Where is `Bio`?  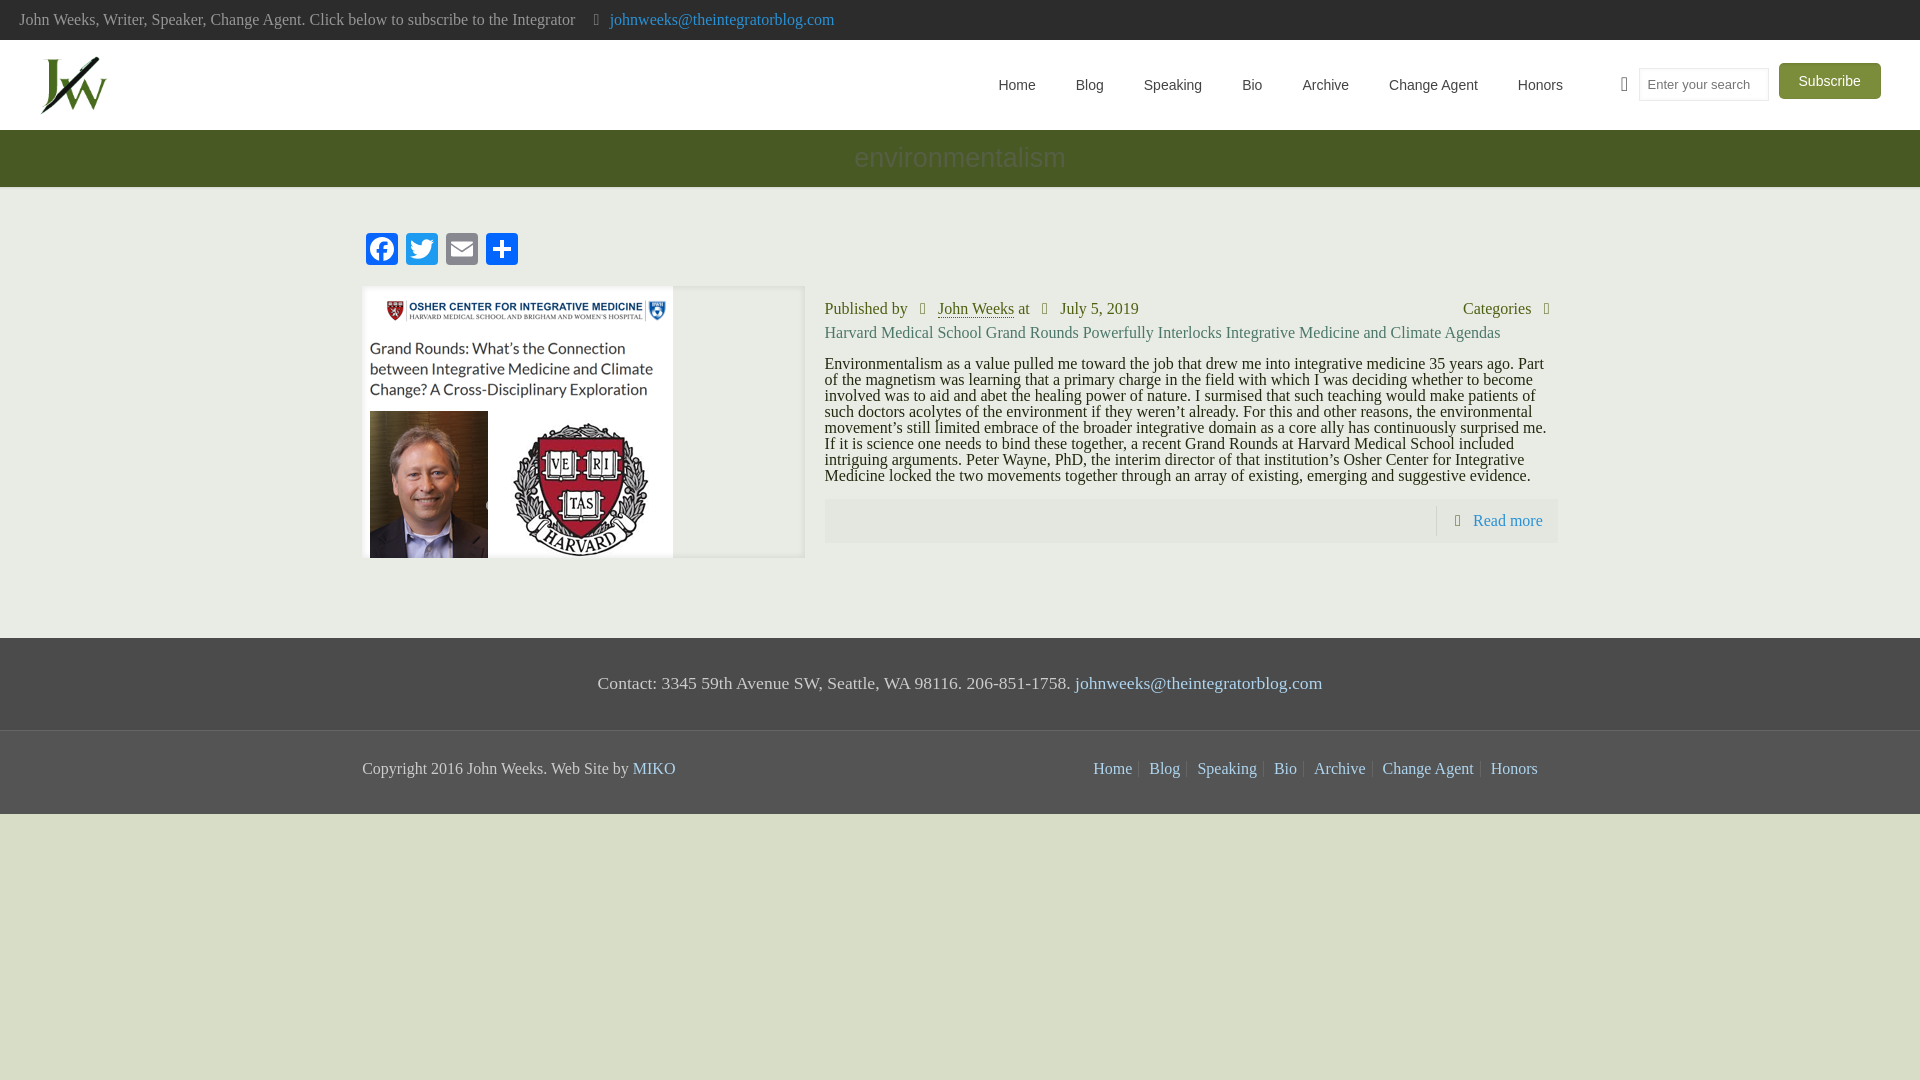 Bio is located at coordinates (1252, 84).